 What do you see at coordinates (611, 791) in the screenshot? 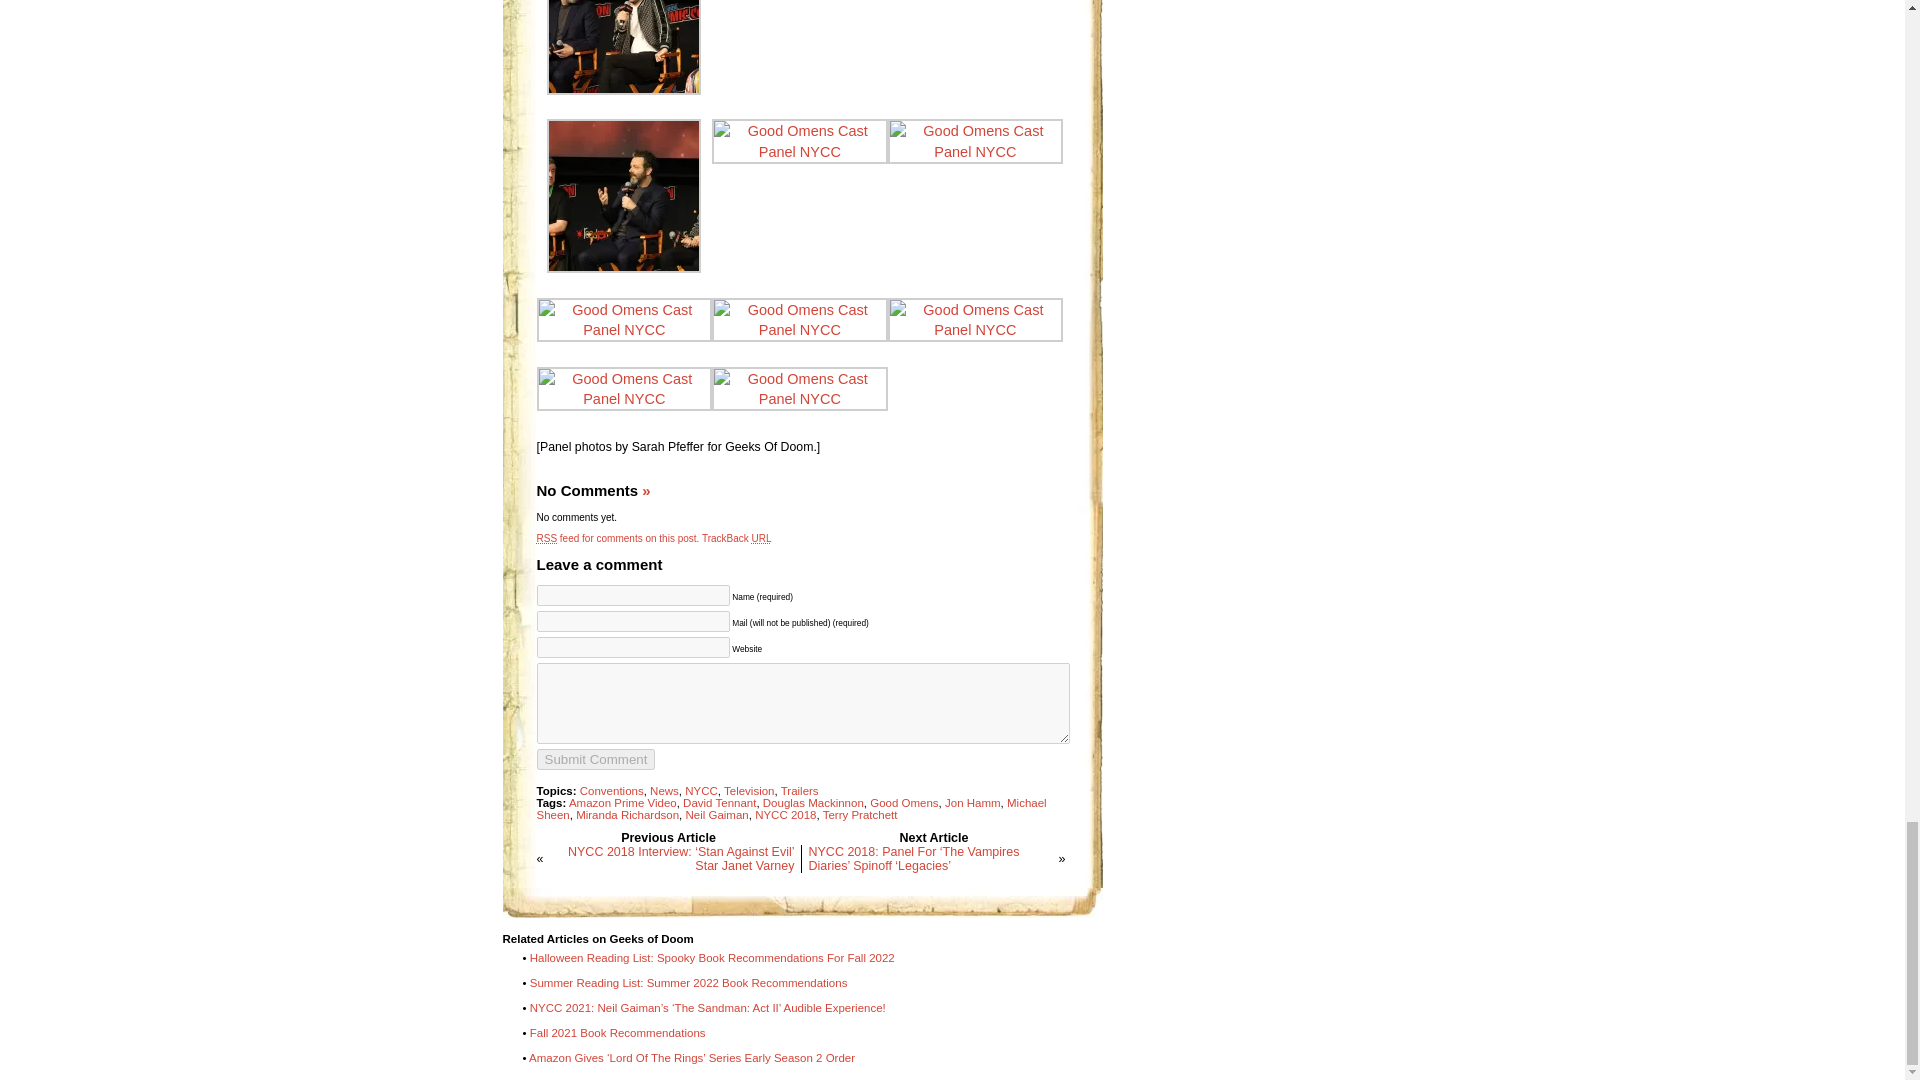
I see `Conventions` at bounding box center [611, 791].